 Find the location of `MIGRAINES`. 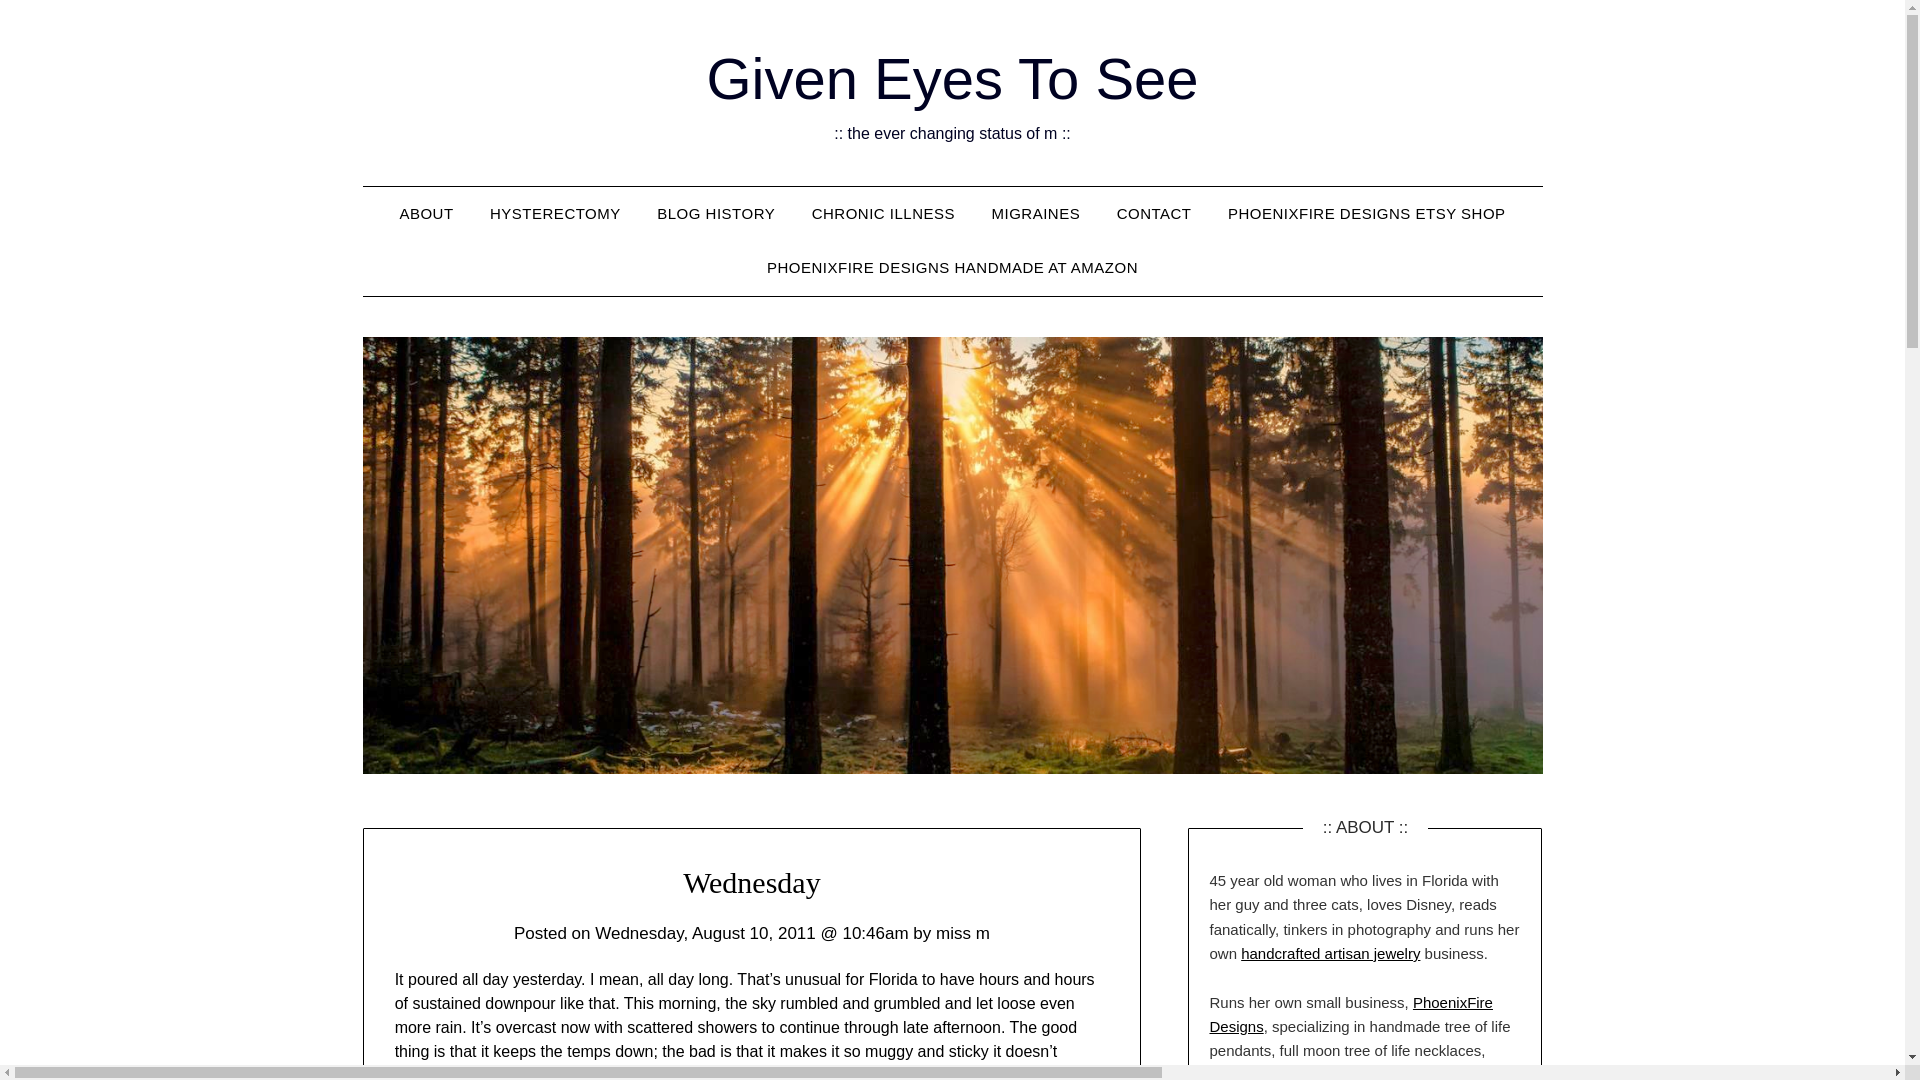

MIGRAINES is located at coordinates (1036, 213).